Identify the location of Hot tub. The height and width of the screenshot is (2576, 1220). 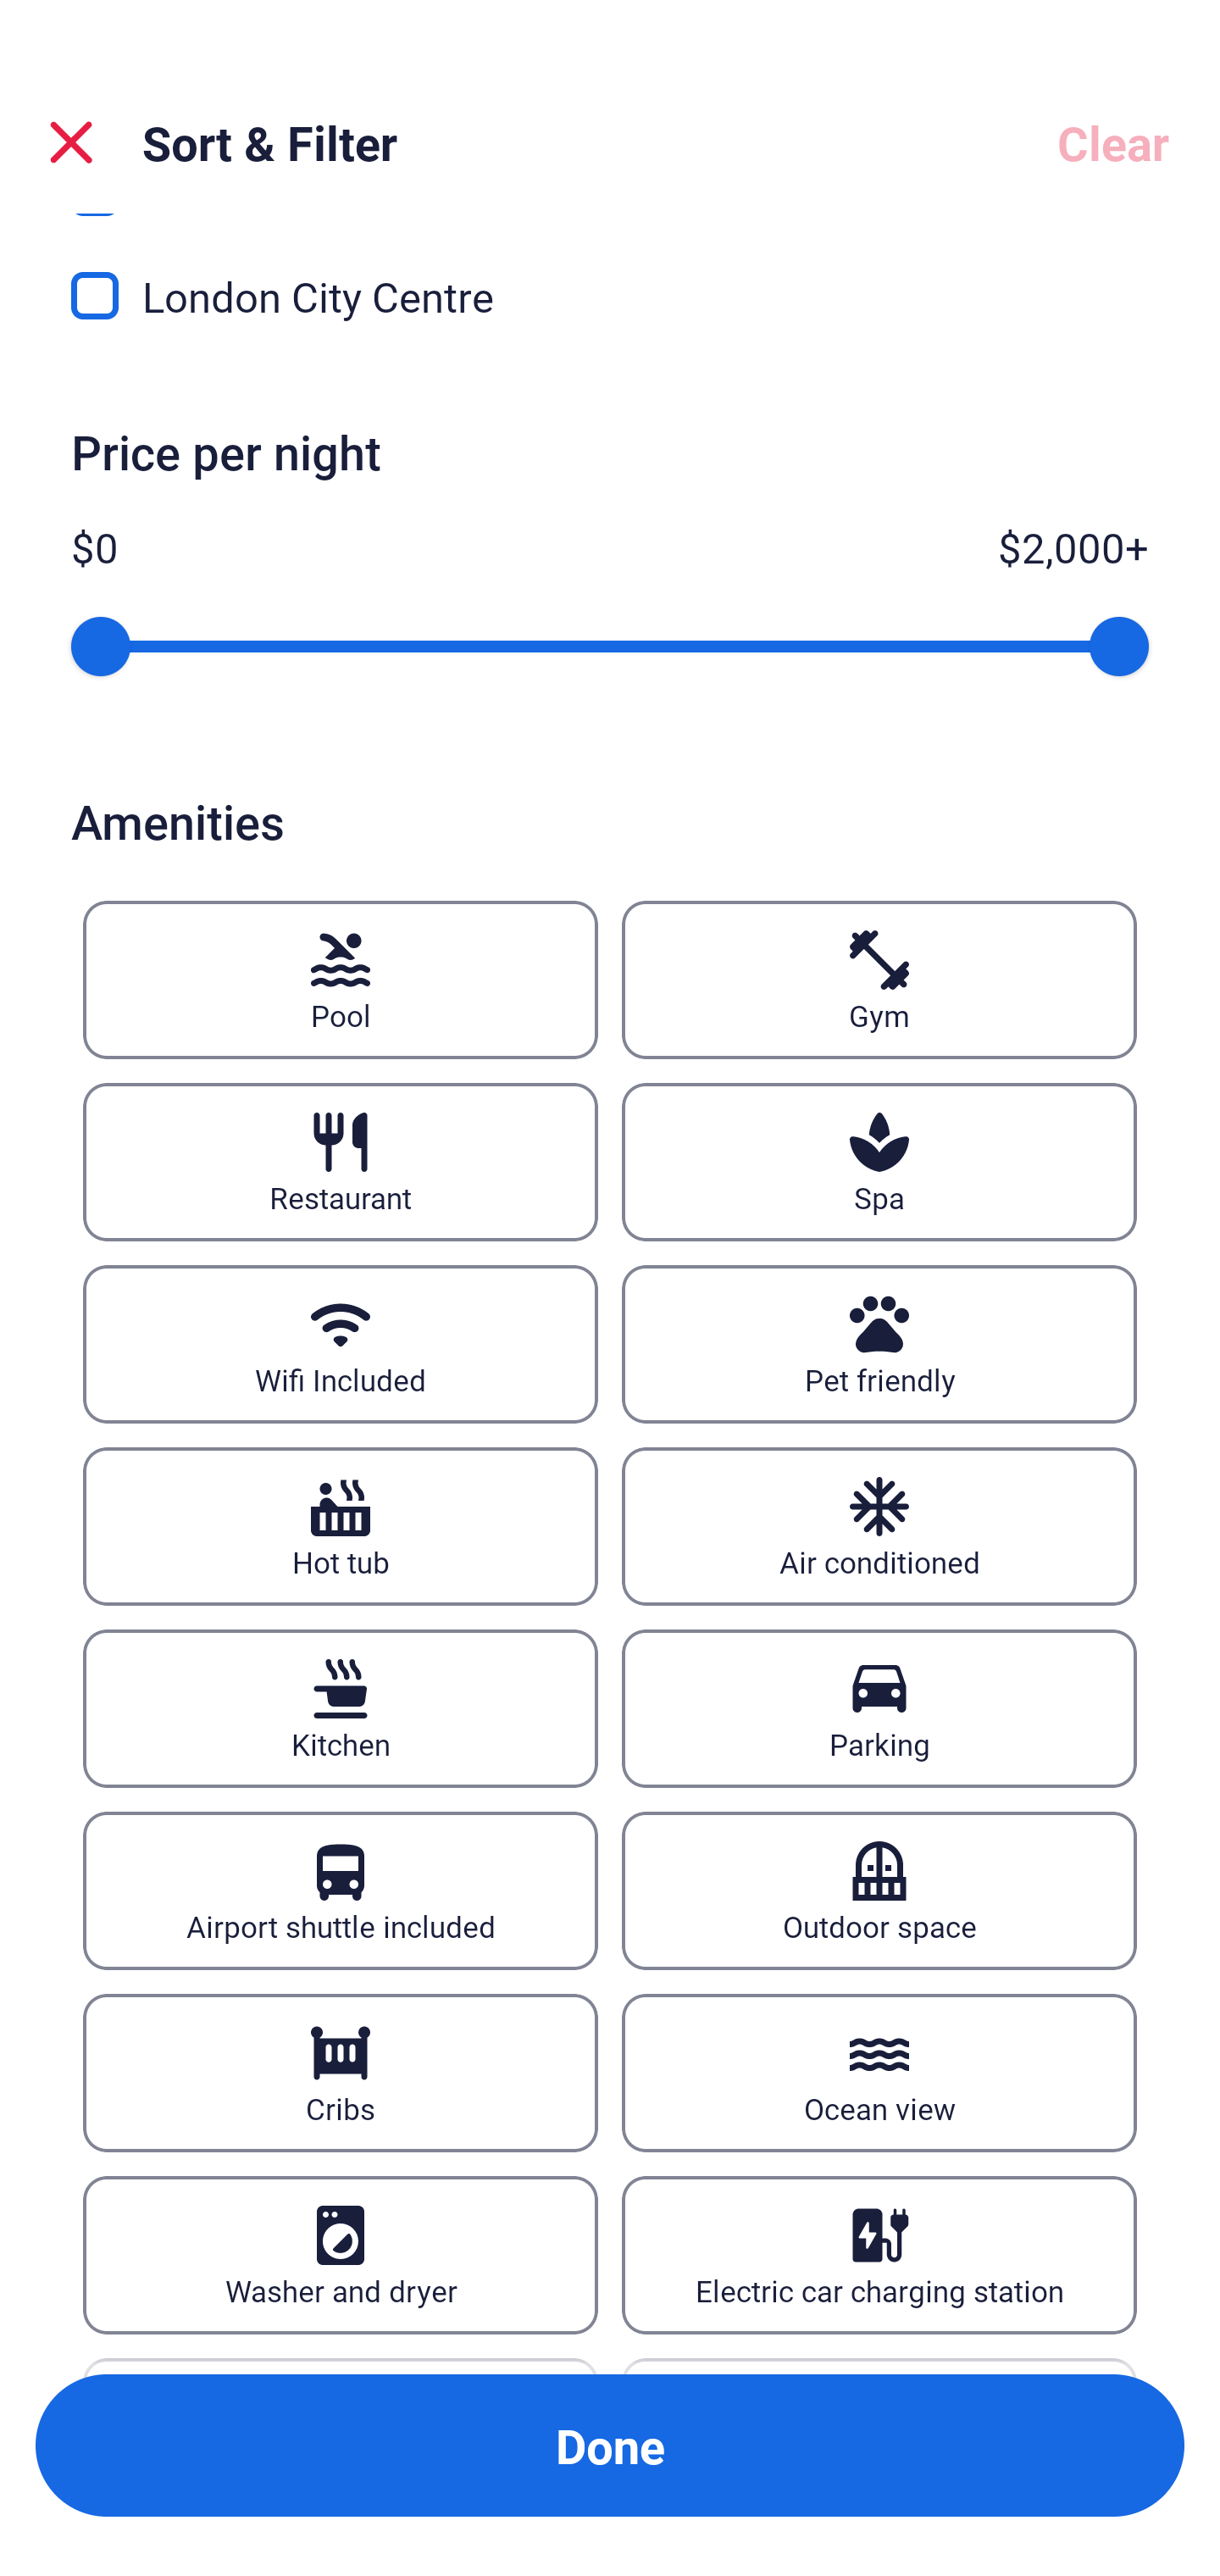
(340, 1525).